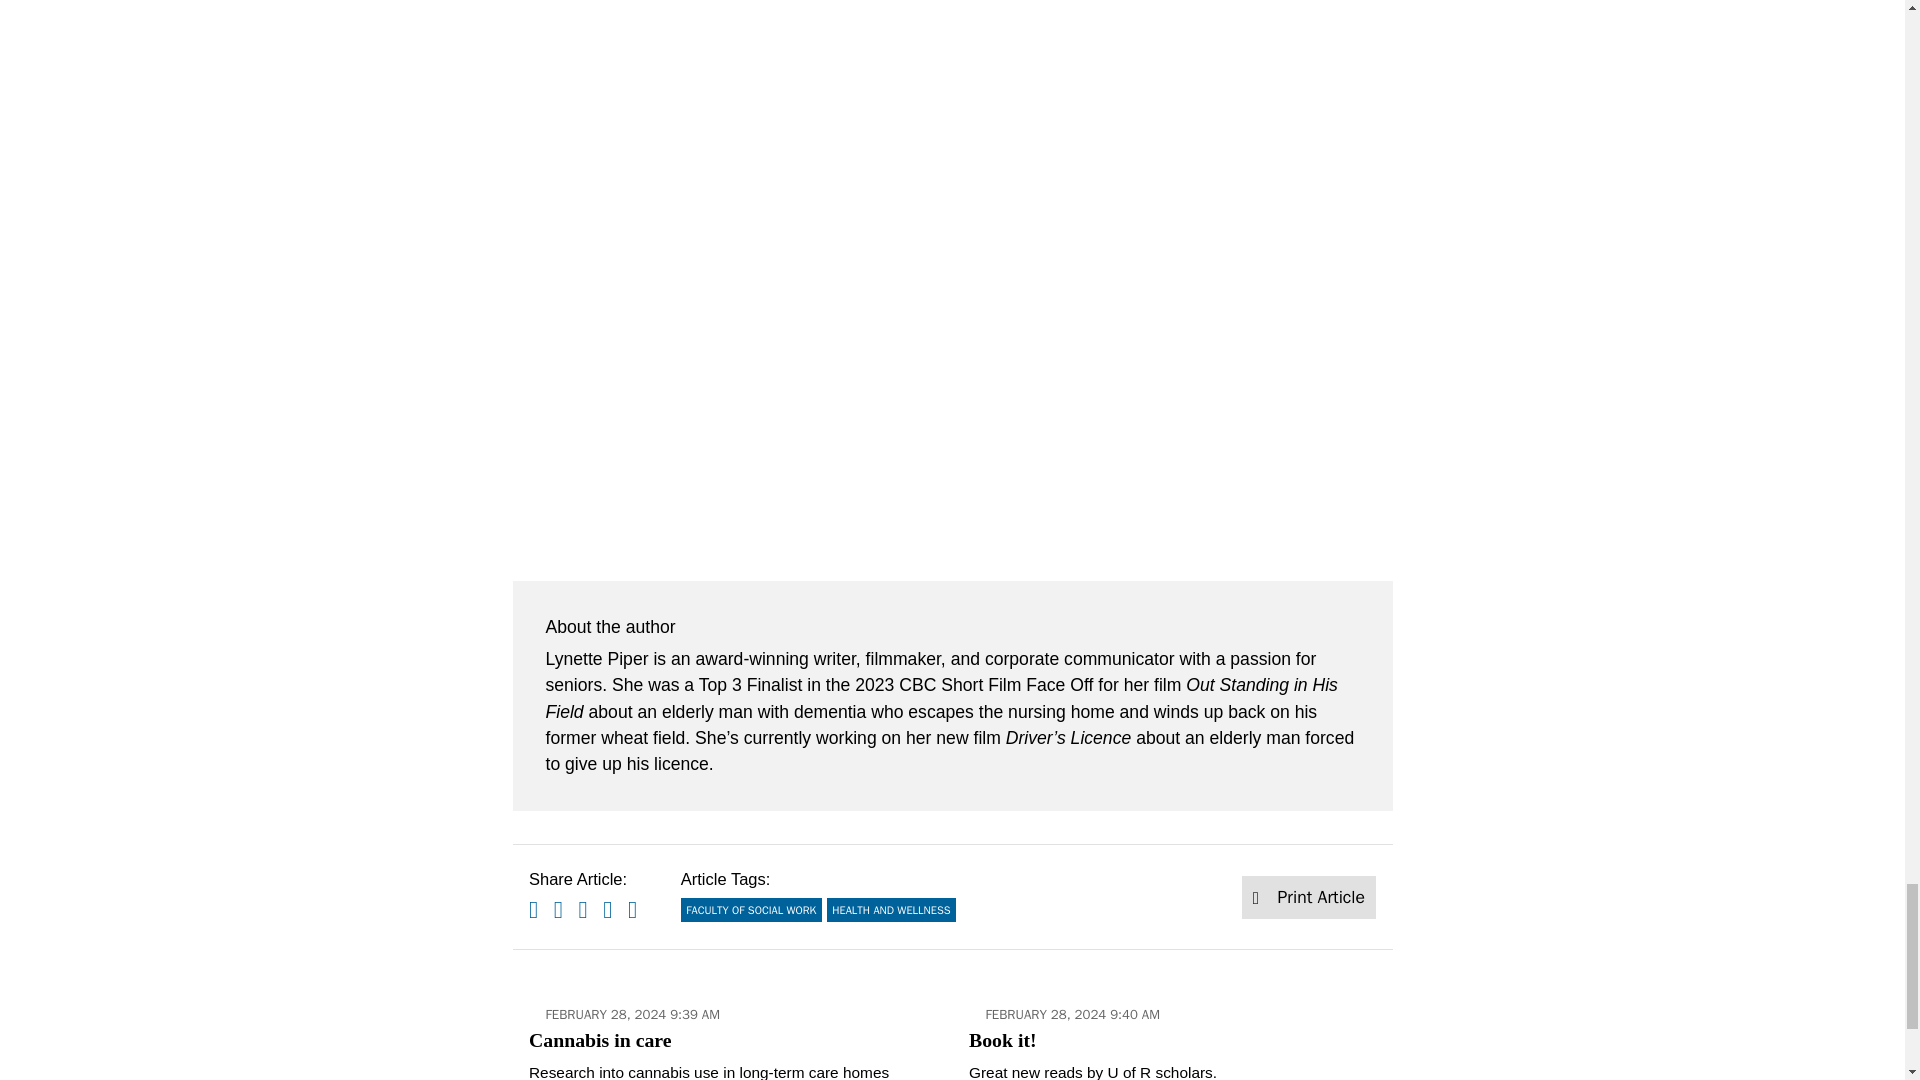 This screenshot has height=1080, width=1920. I want to click on FACULTY OF SOCIAL WORK, so click(751, 910).